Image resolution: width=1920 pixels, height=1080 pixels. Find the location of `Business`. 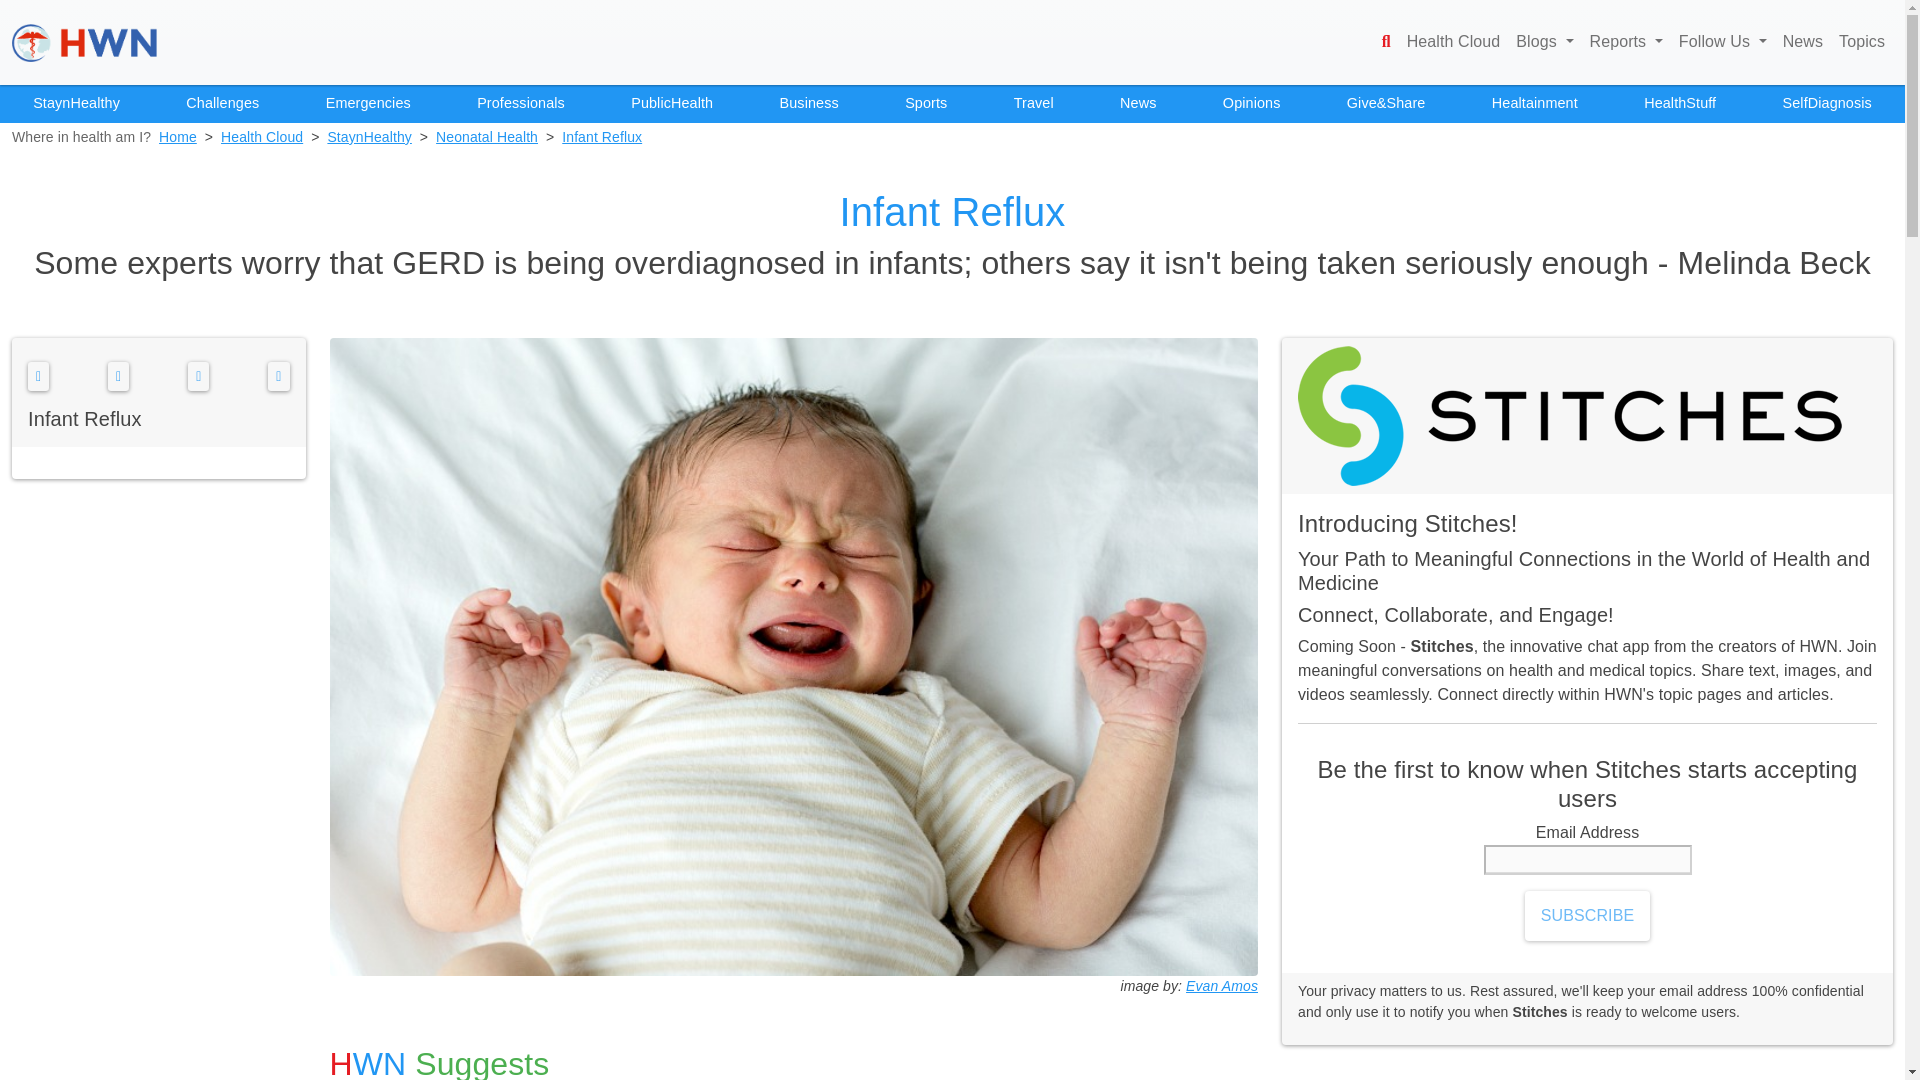

Business is located at coordinates (808, 104).